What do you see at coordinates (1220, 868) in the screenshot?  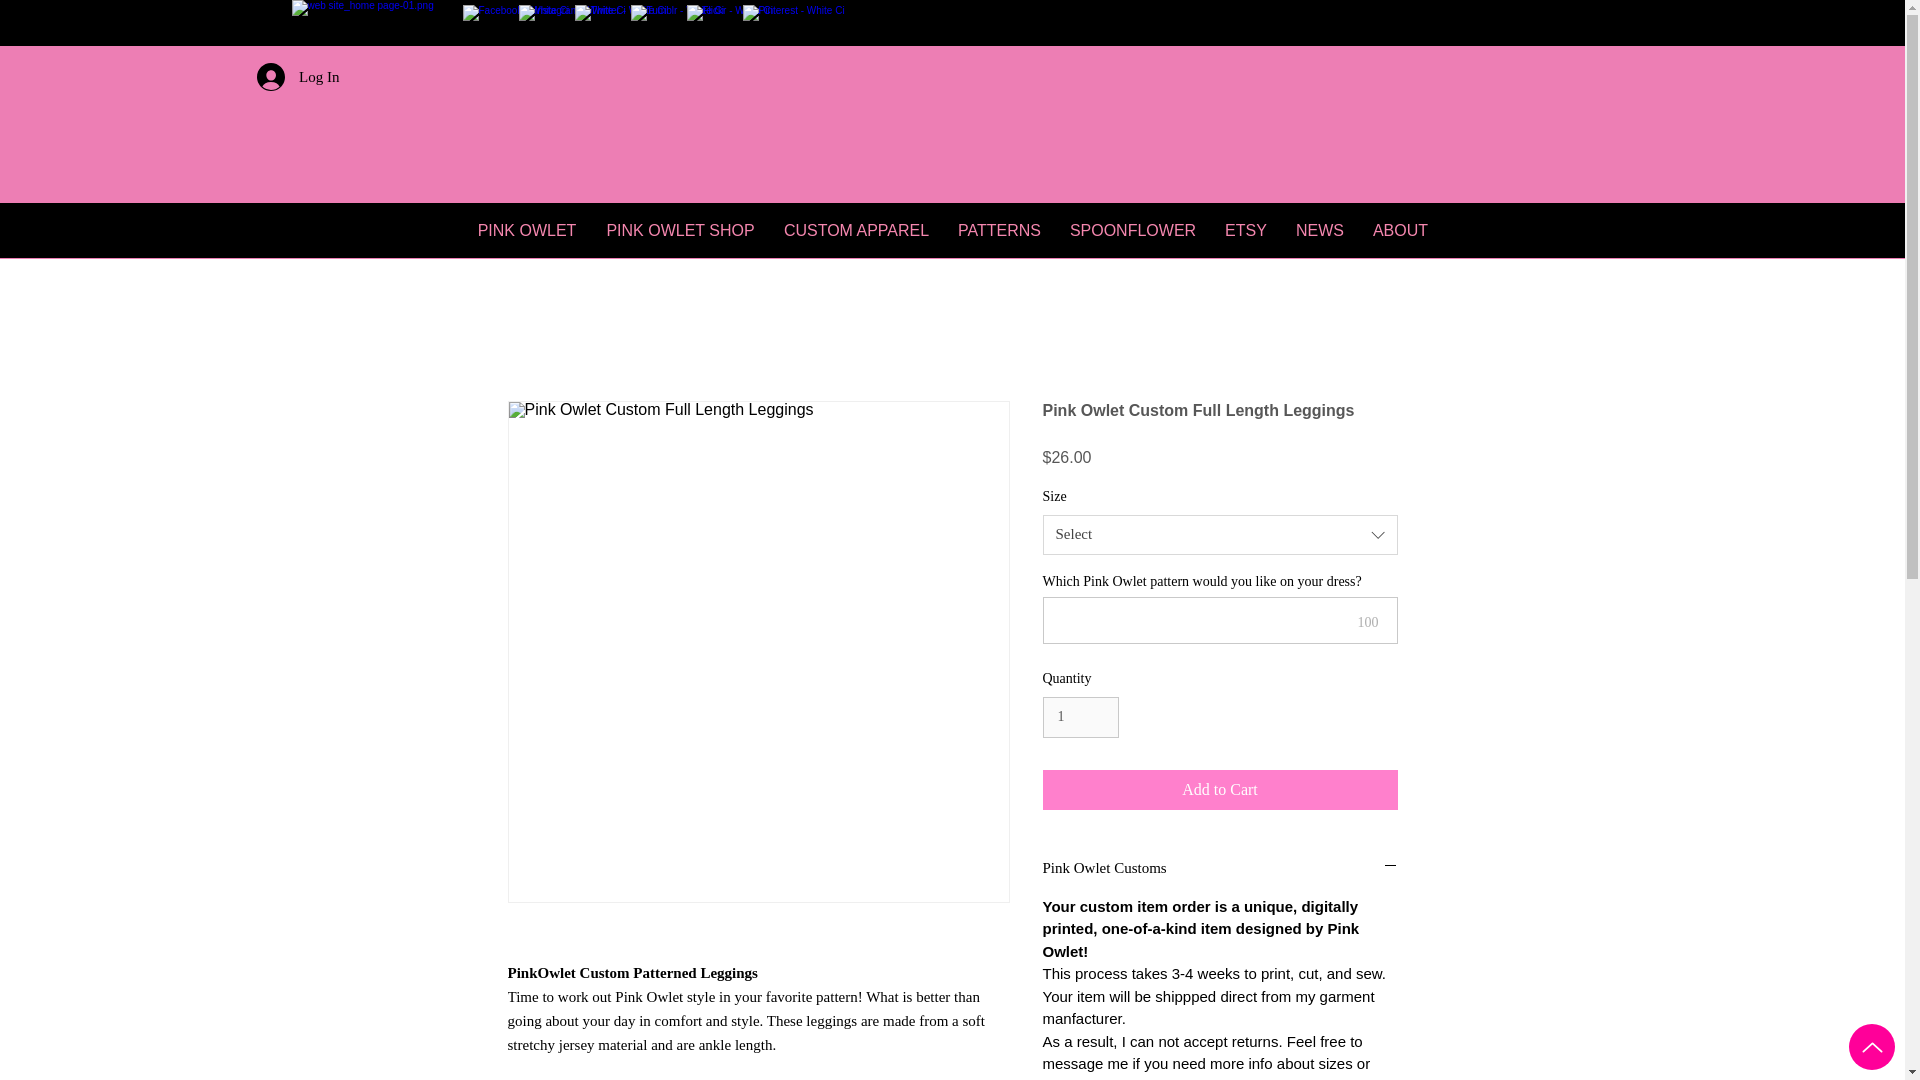 I see `Pink Owlet Customs` at bounding box center [1220, 868].